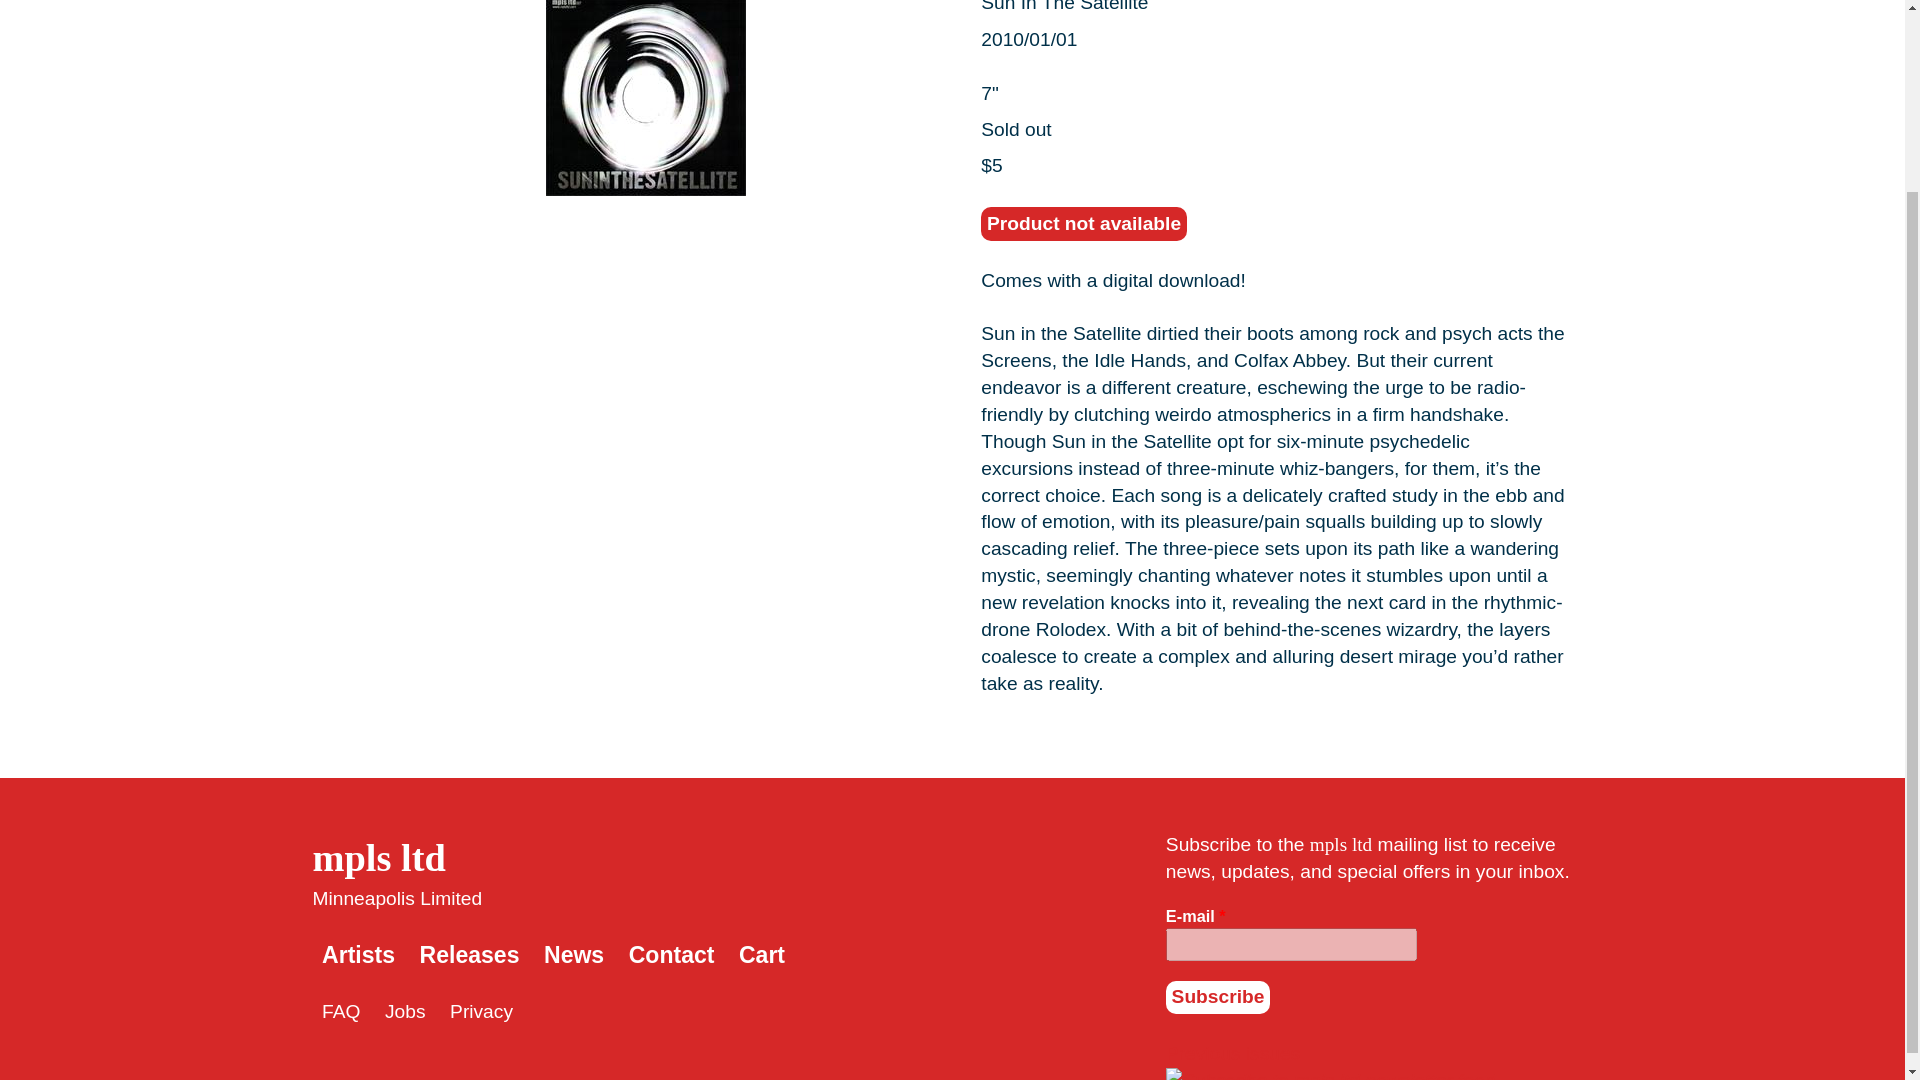  Describe the element at coordinates (406, 1012) in the screenshot. I see `Jobs` at that location.